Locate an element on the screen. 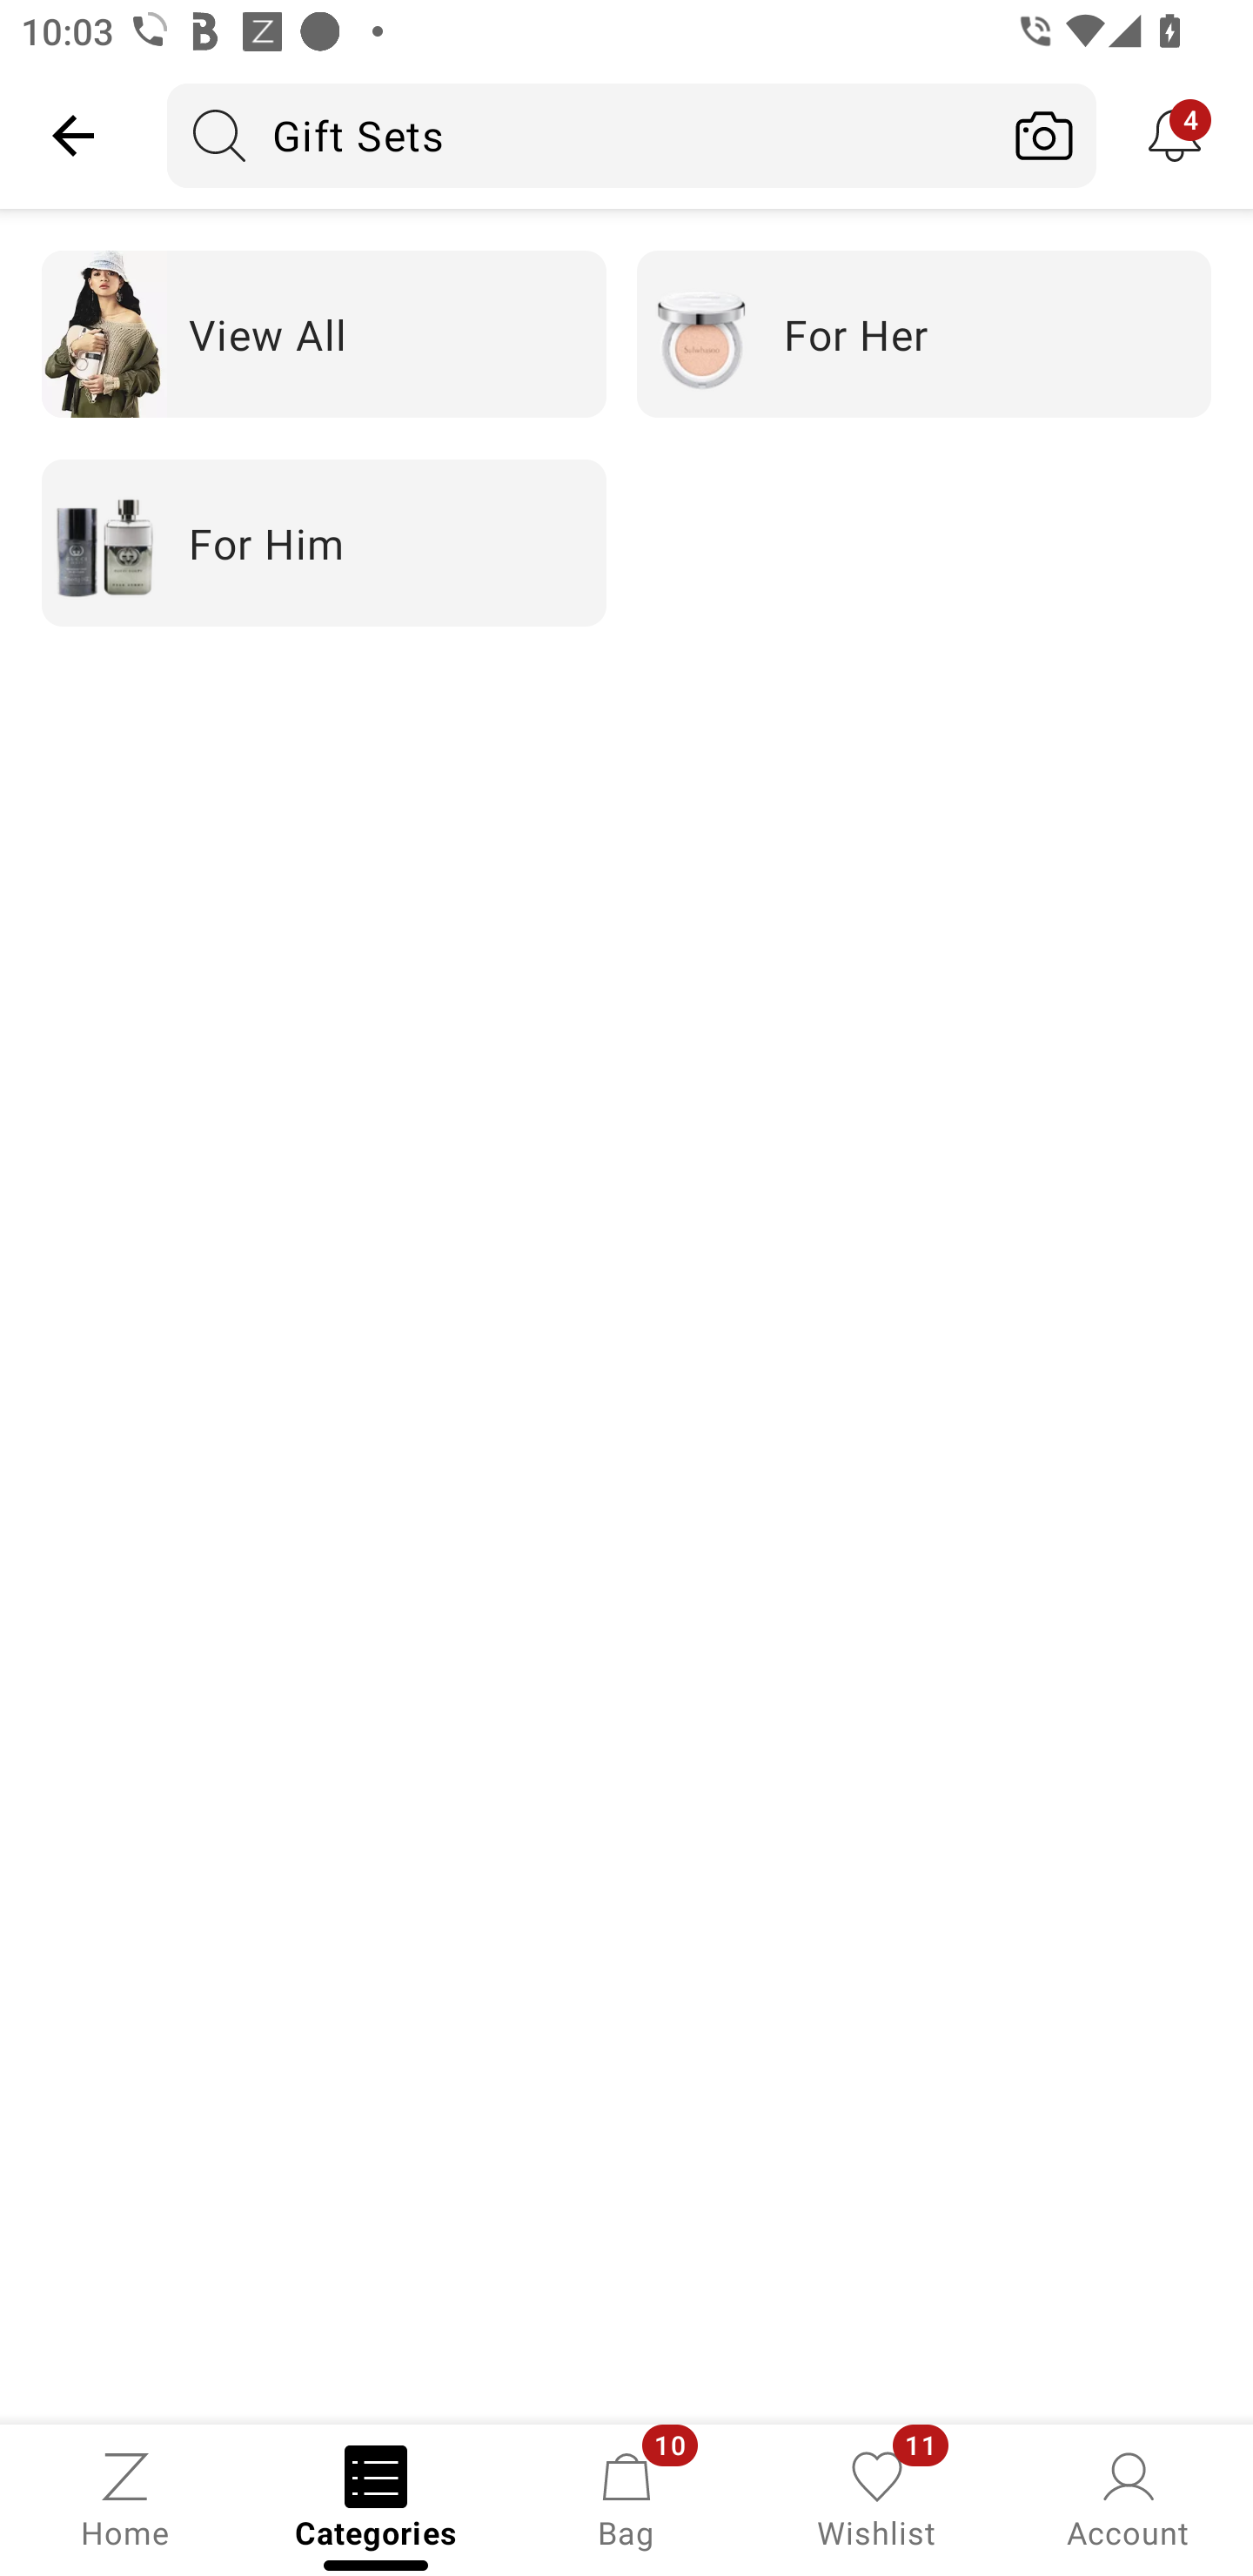 This screenshot has height=2576, width=1253. Account is located at coordinates (1128, 2498).